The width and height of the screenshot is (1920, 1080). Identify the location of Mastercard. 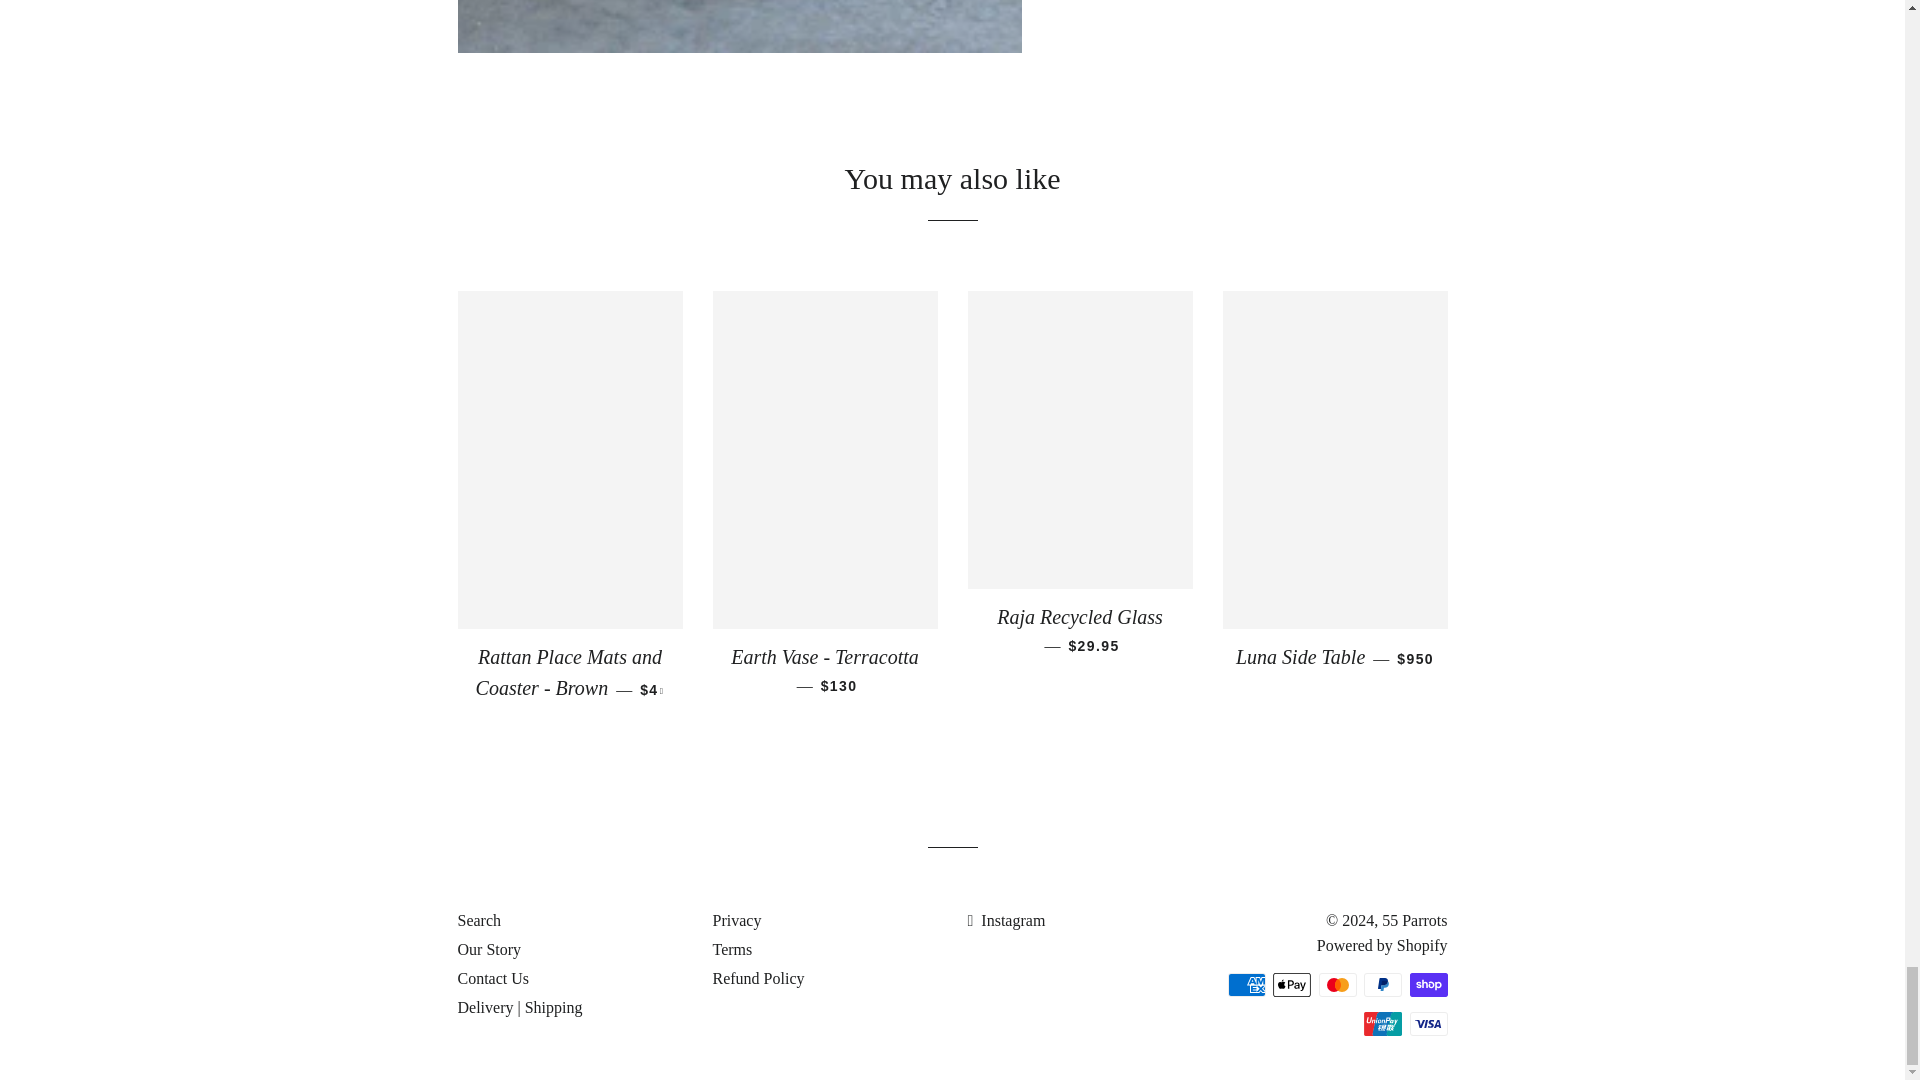
(1336, 984).